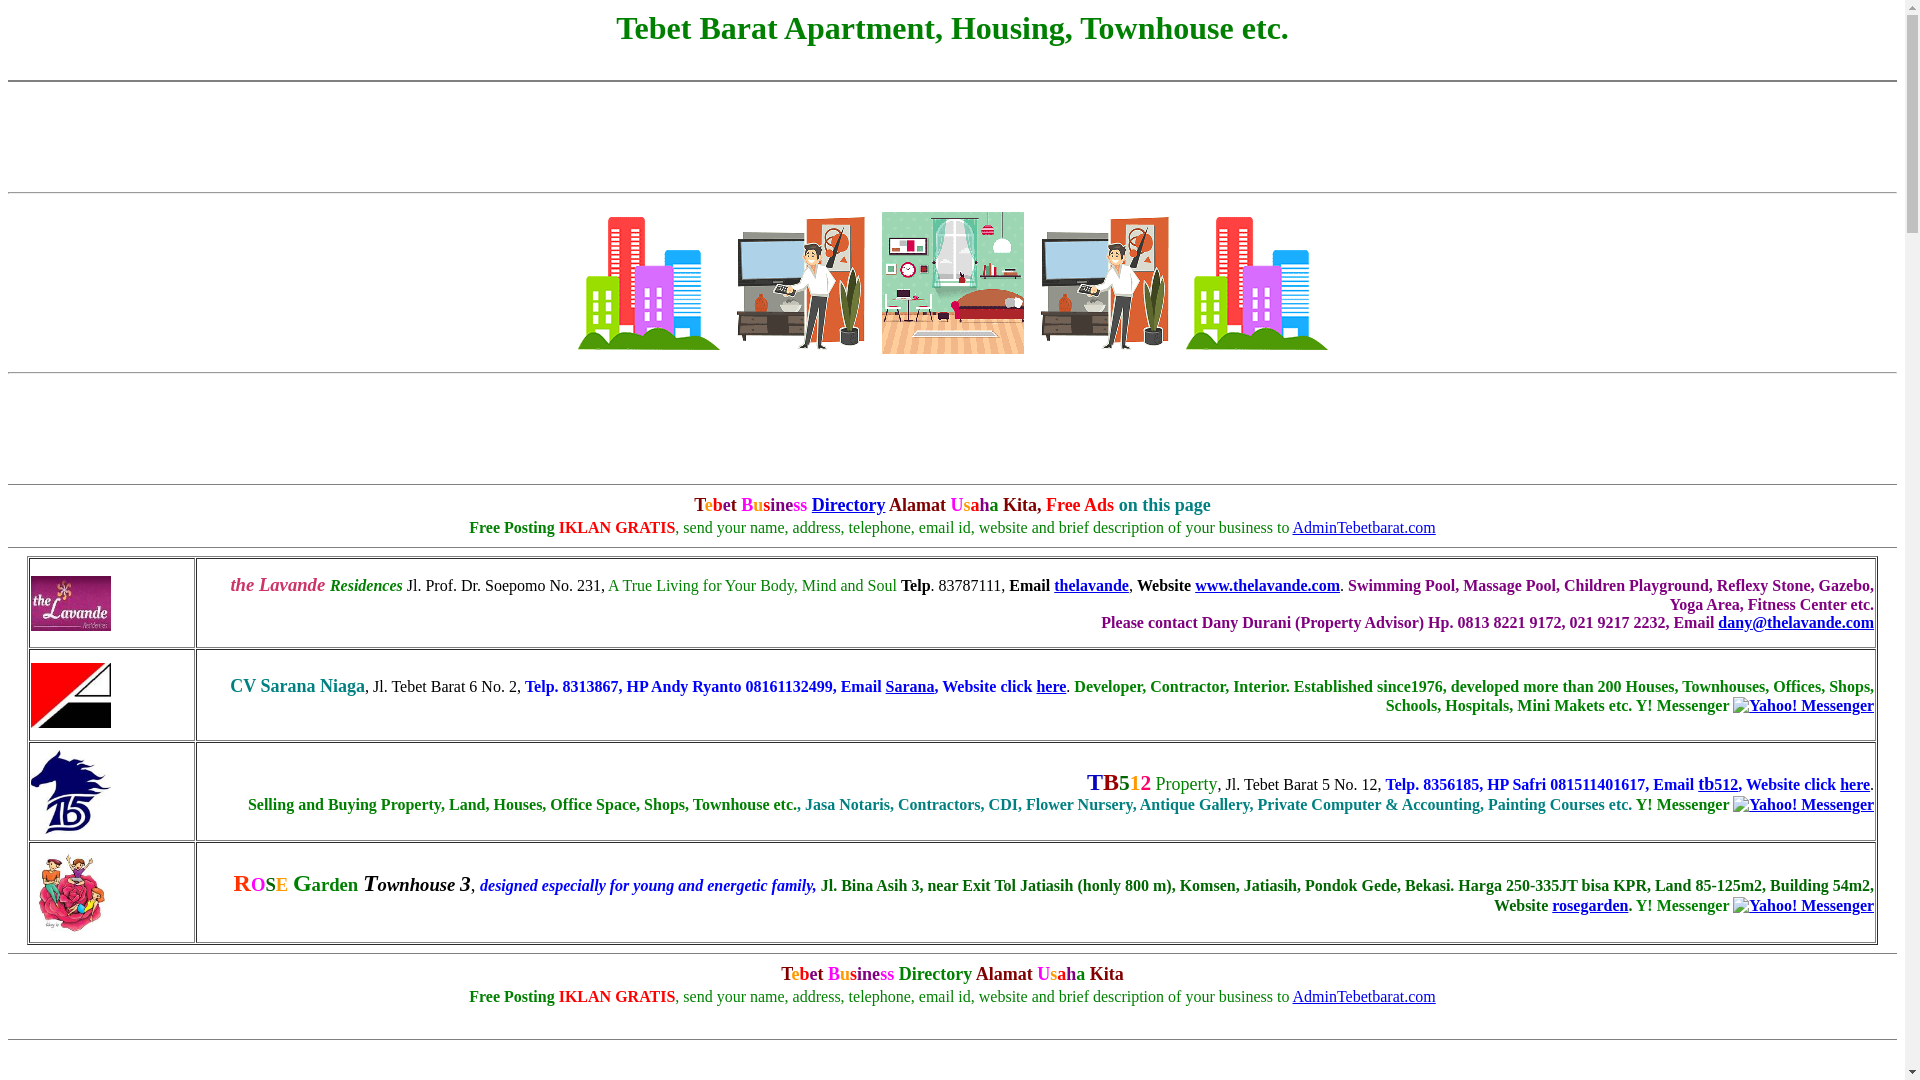  What do you see at coordinates (848, 504) in the screenshot?
I see `Directory` at bounding box center [848, 504].